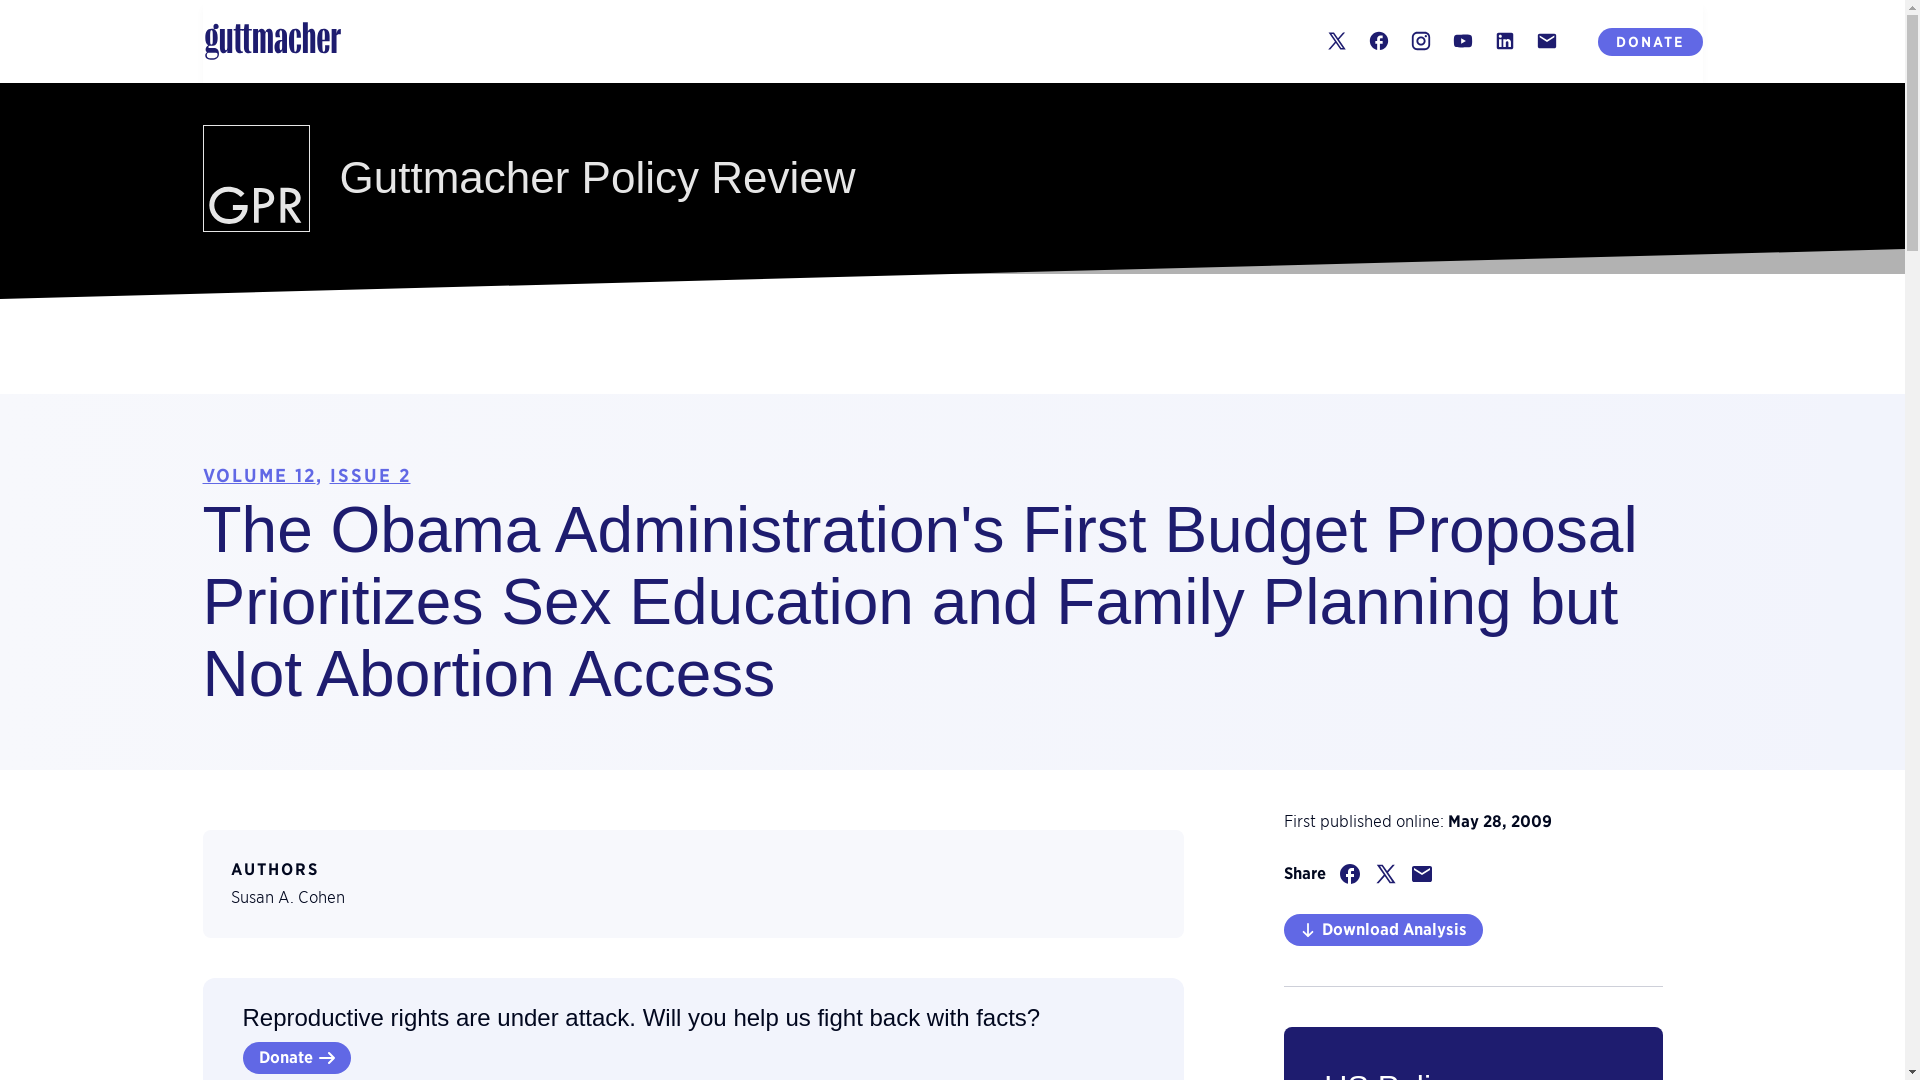  I want to click on VOLUME 12, so click(258, 476).